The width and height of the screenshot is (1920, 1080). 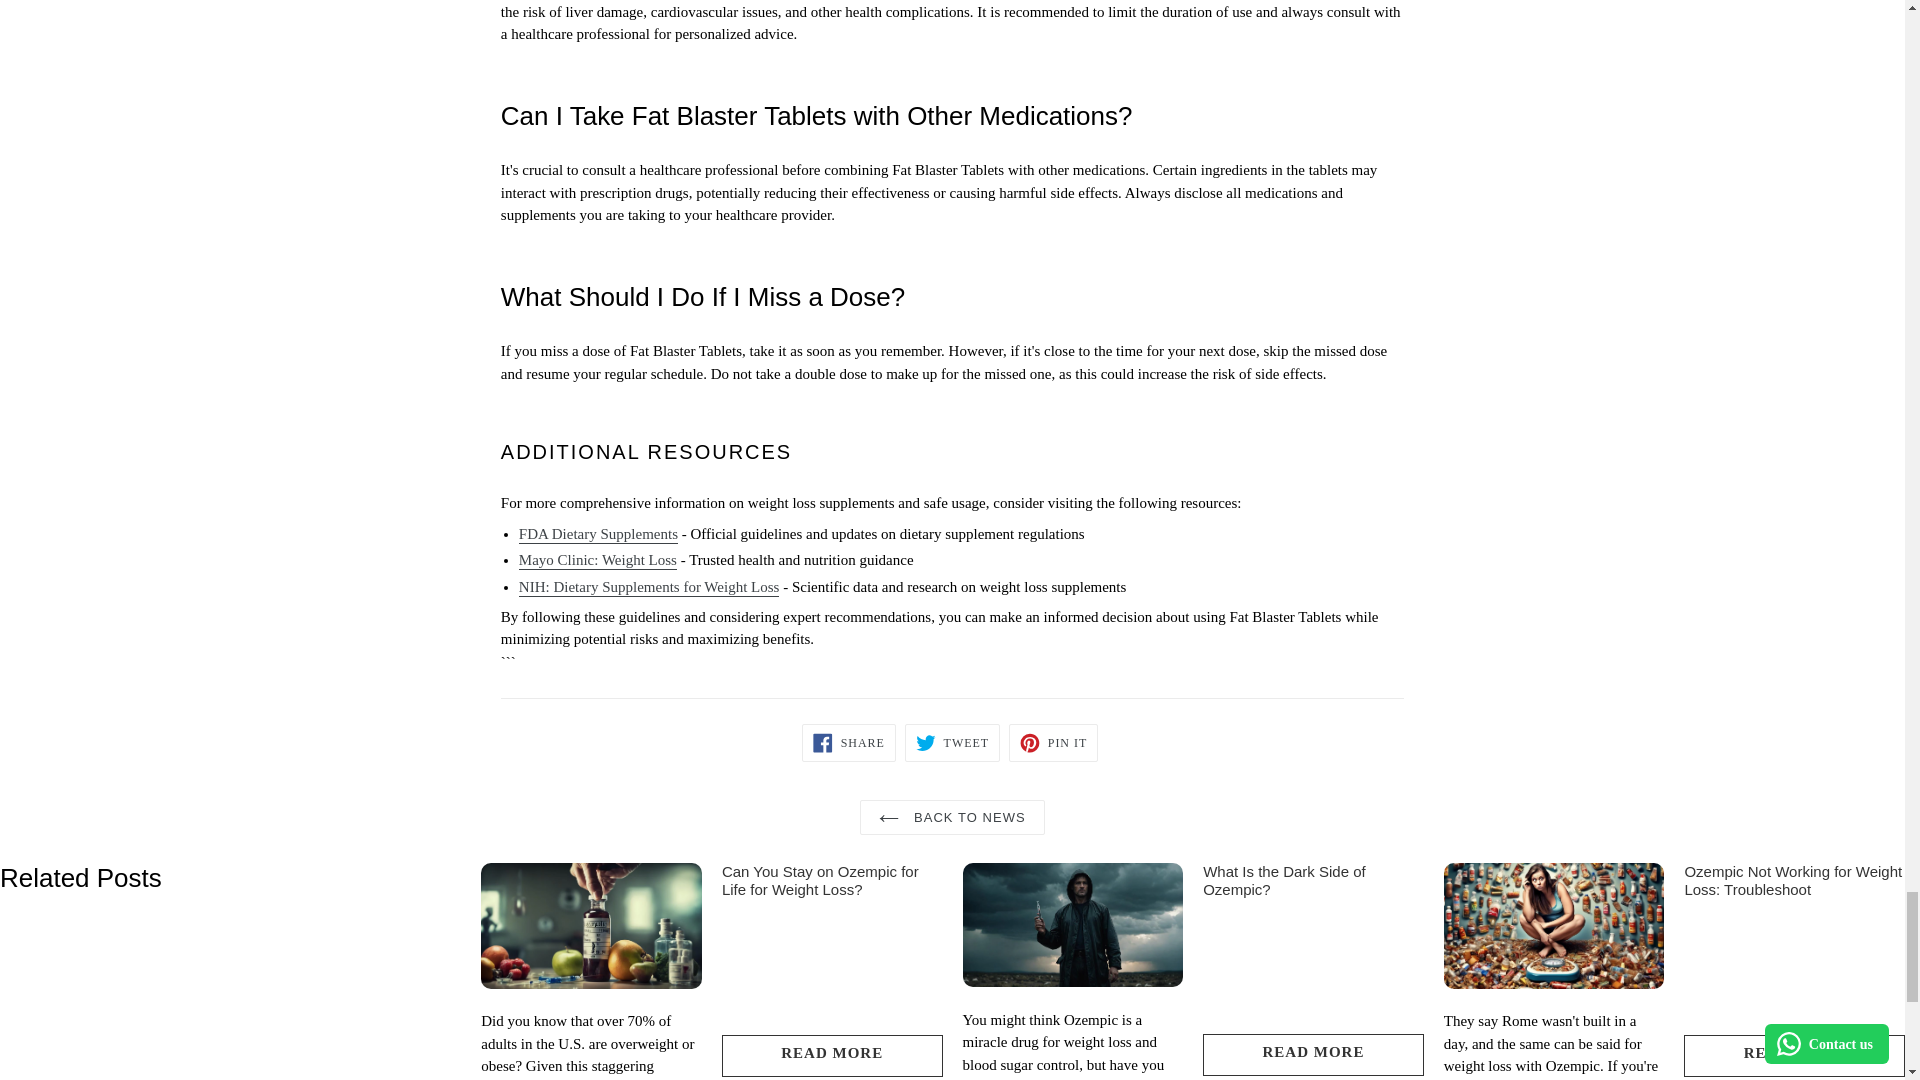 What do you see at coordinates (952, 742) in the screenshot?
I see `Tweet on Twitter` at bounding box center [952, 742].